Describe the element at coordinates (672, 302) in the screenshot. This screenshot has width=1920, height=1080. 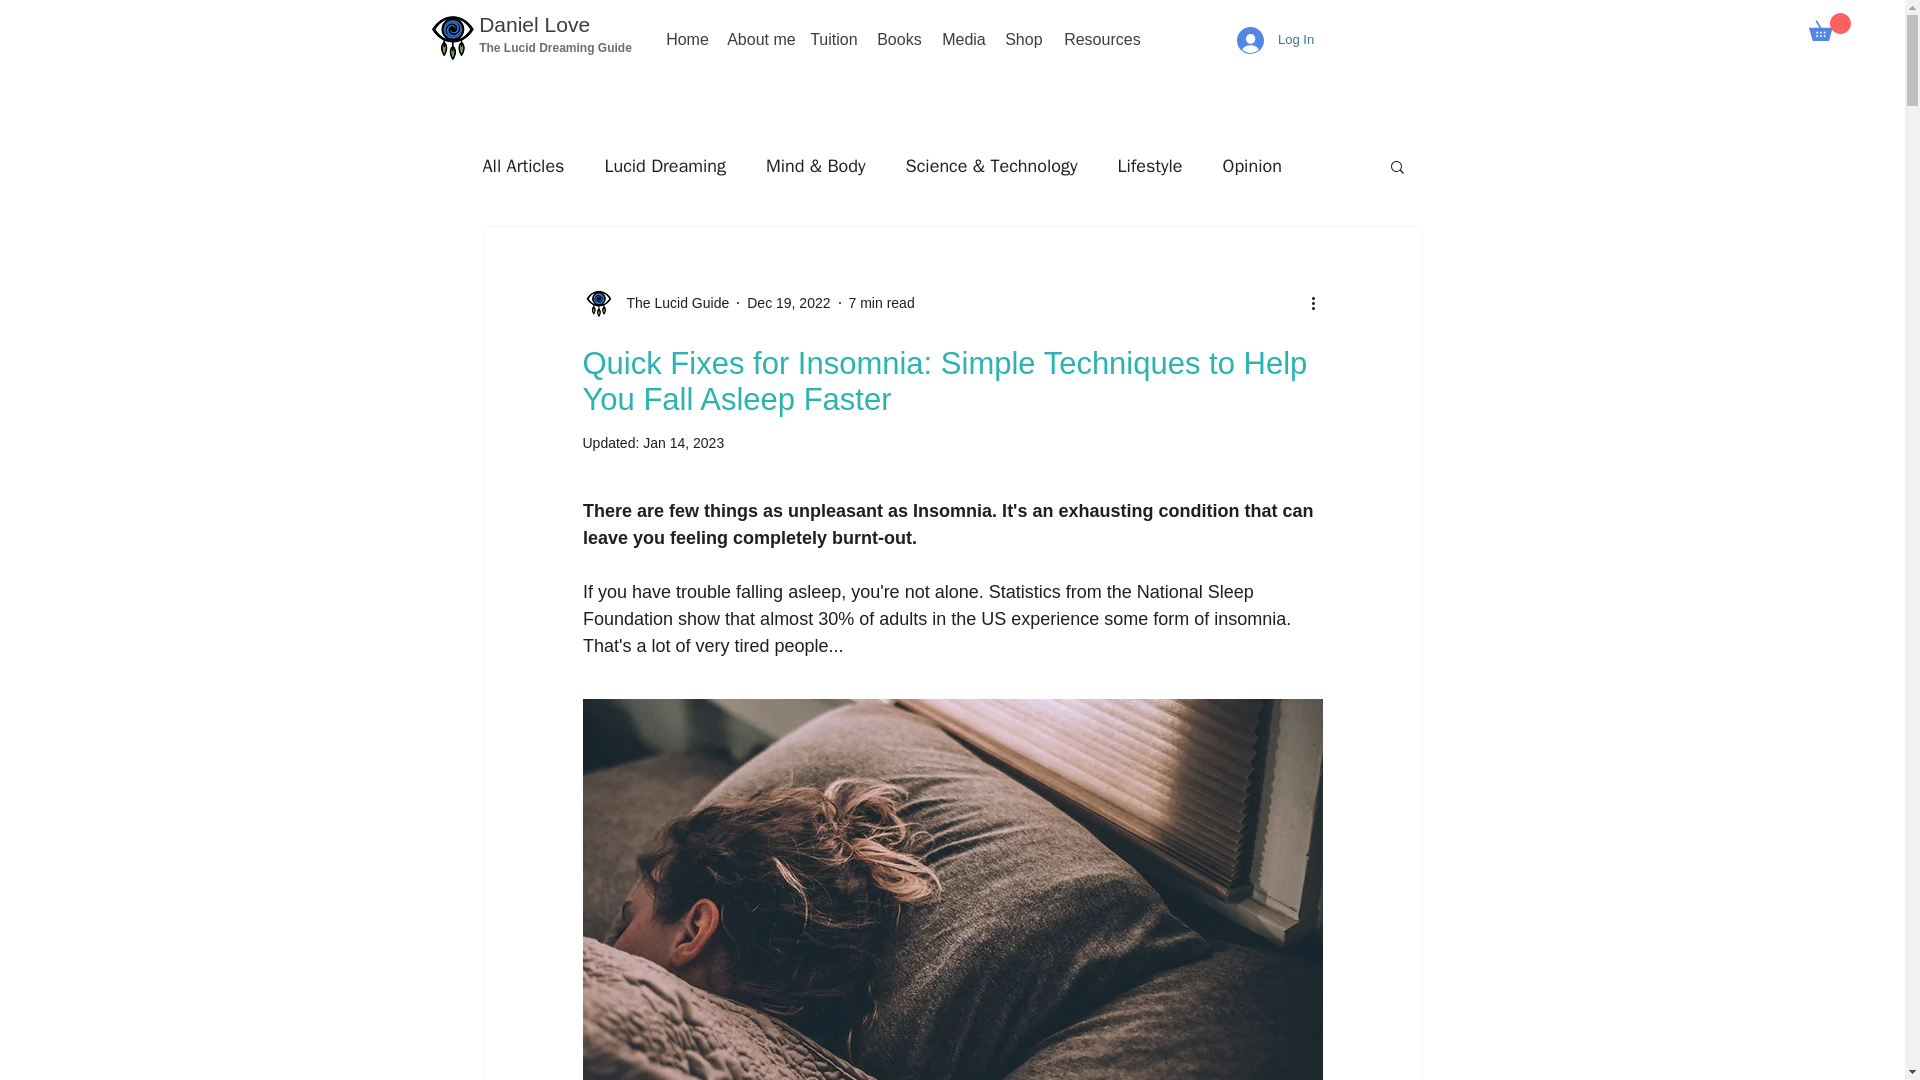
I see `The Lucid Guide` at that location.